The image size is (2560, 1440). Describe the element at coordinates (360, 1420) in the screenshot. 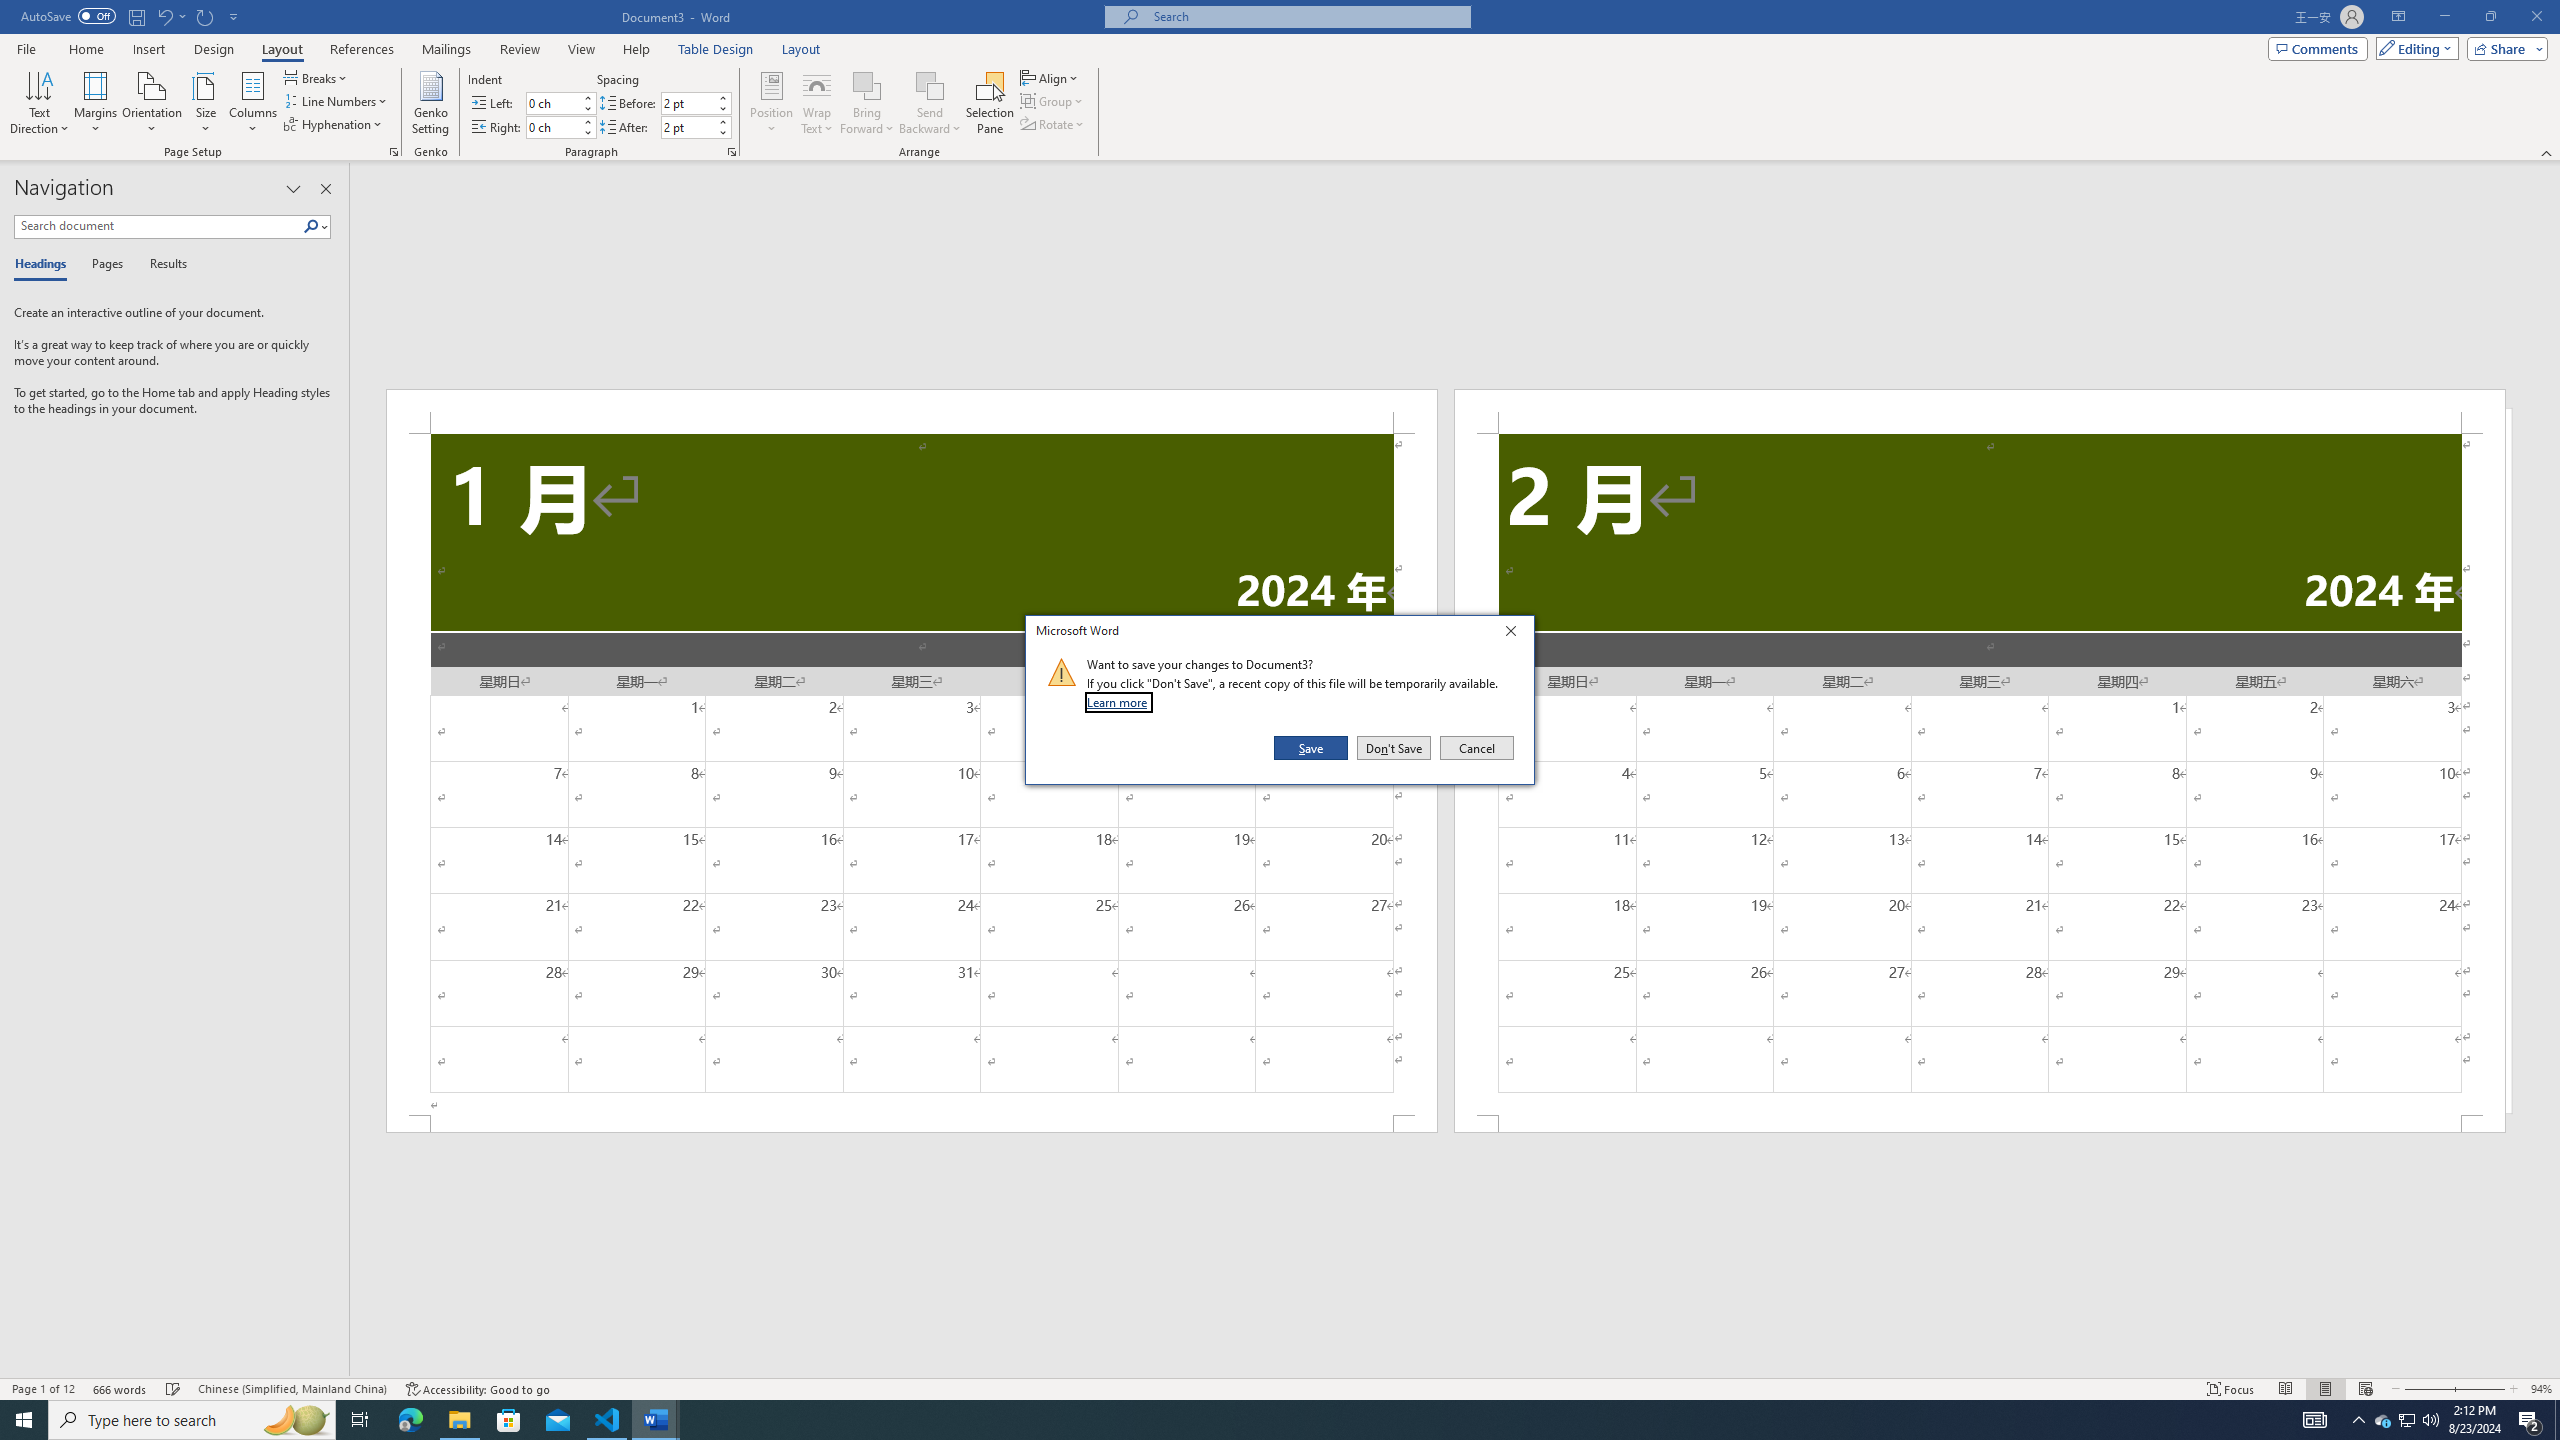

I see `Task View` at that location.